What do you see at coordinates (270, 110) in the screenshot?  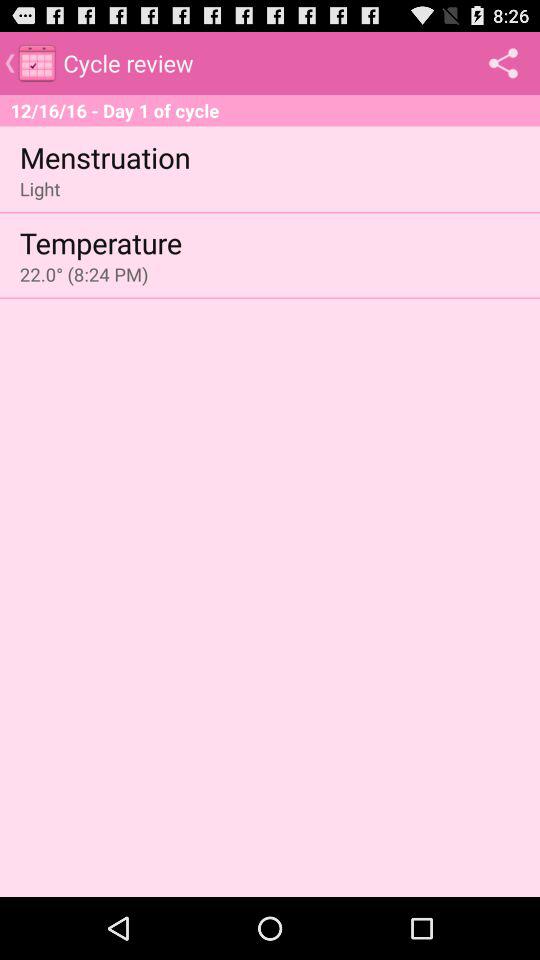 I see `choose the item above the menstruation app` at bounding box center [270, 110].